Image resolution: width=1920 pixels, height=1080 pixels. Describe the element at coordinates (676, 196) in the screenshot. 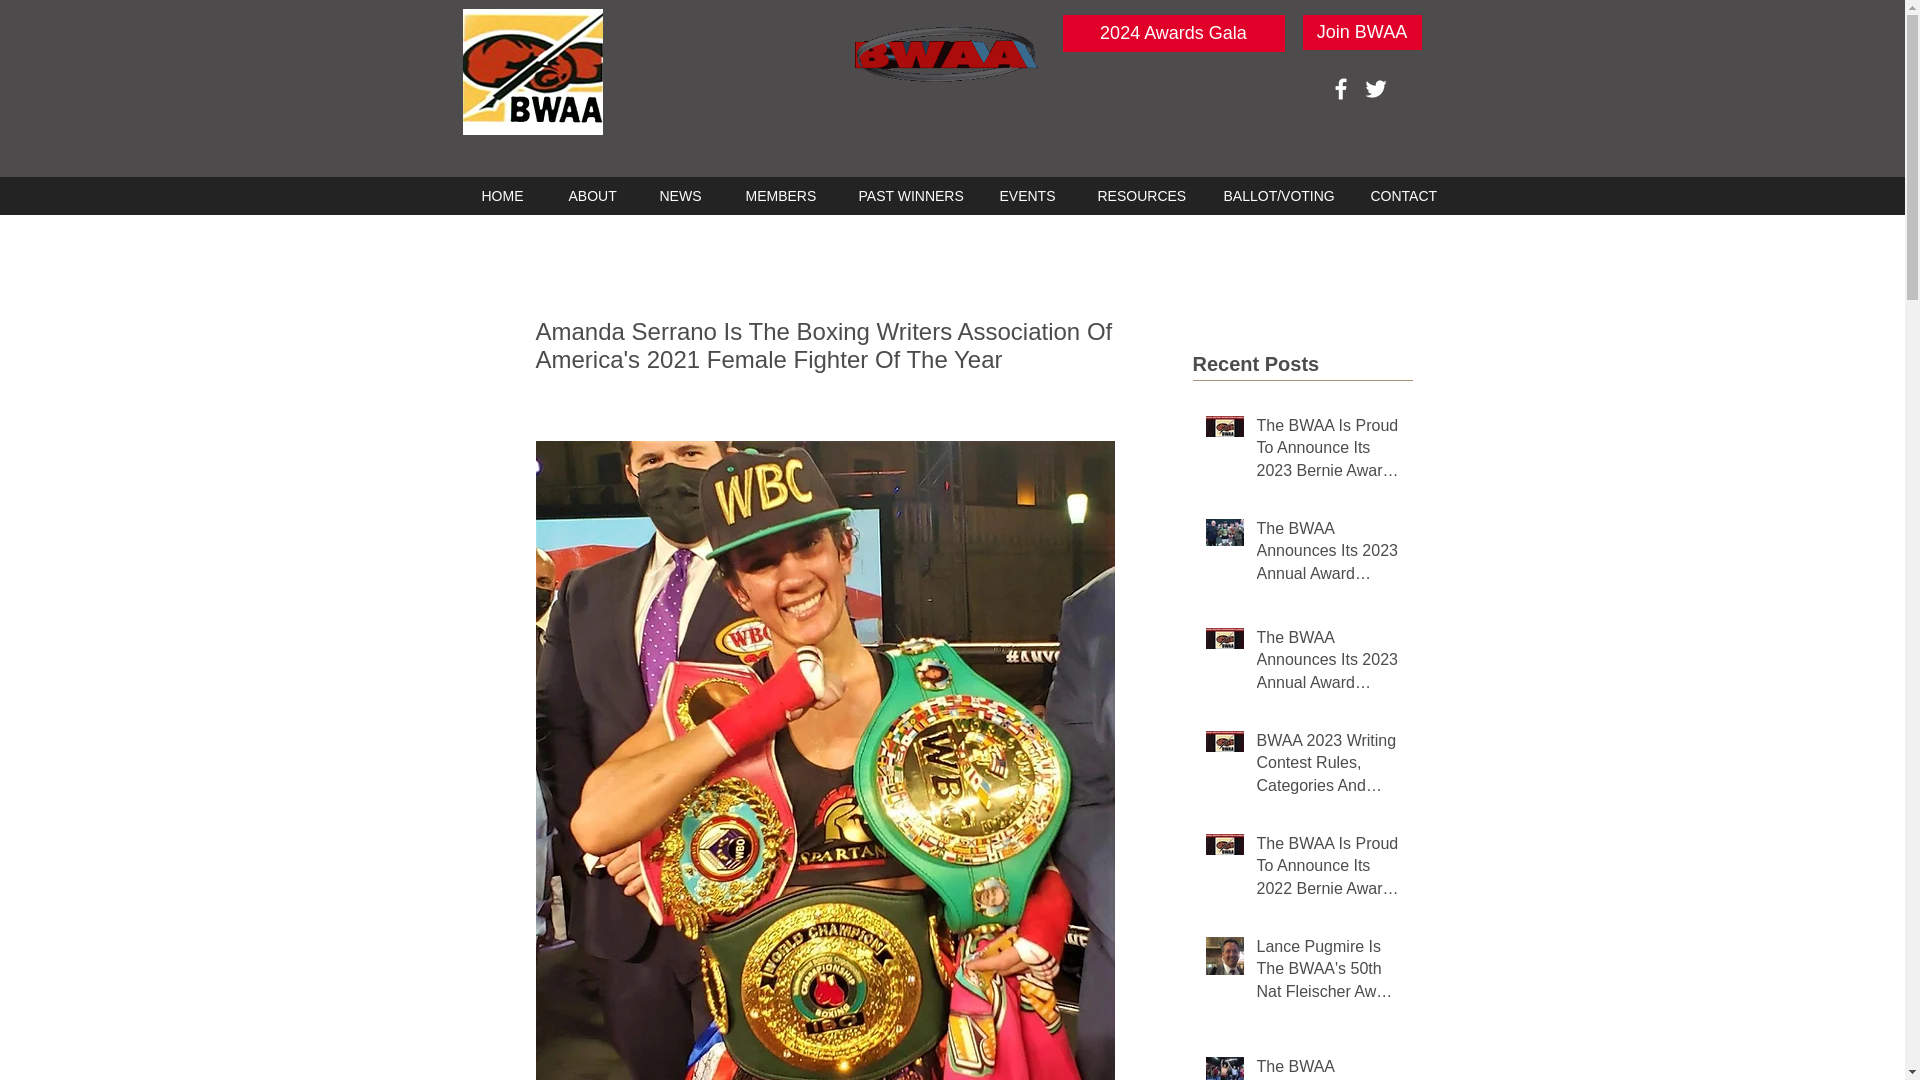

I see `NEWS` at that location.